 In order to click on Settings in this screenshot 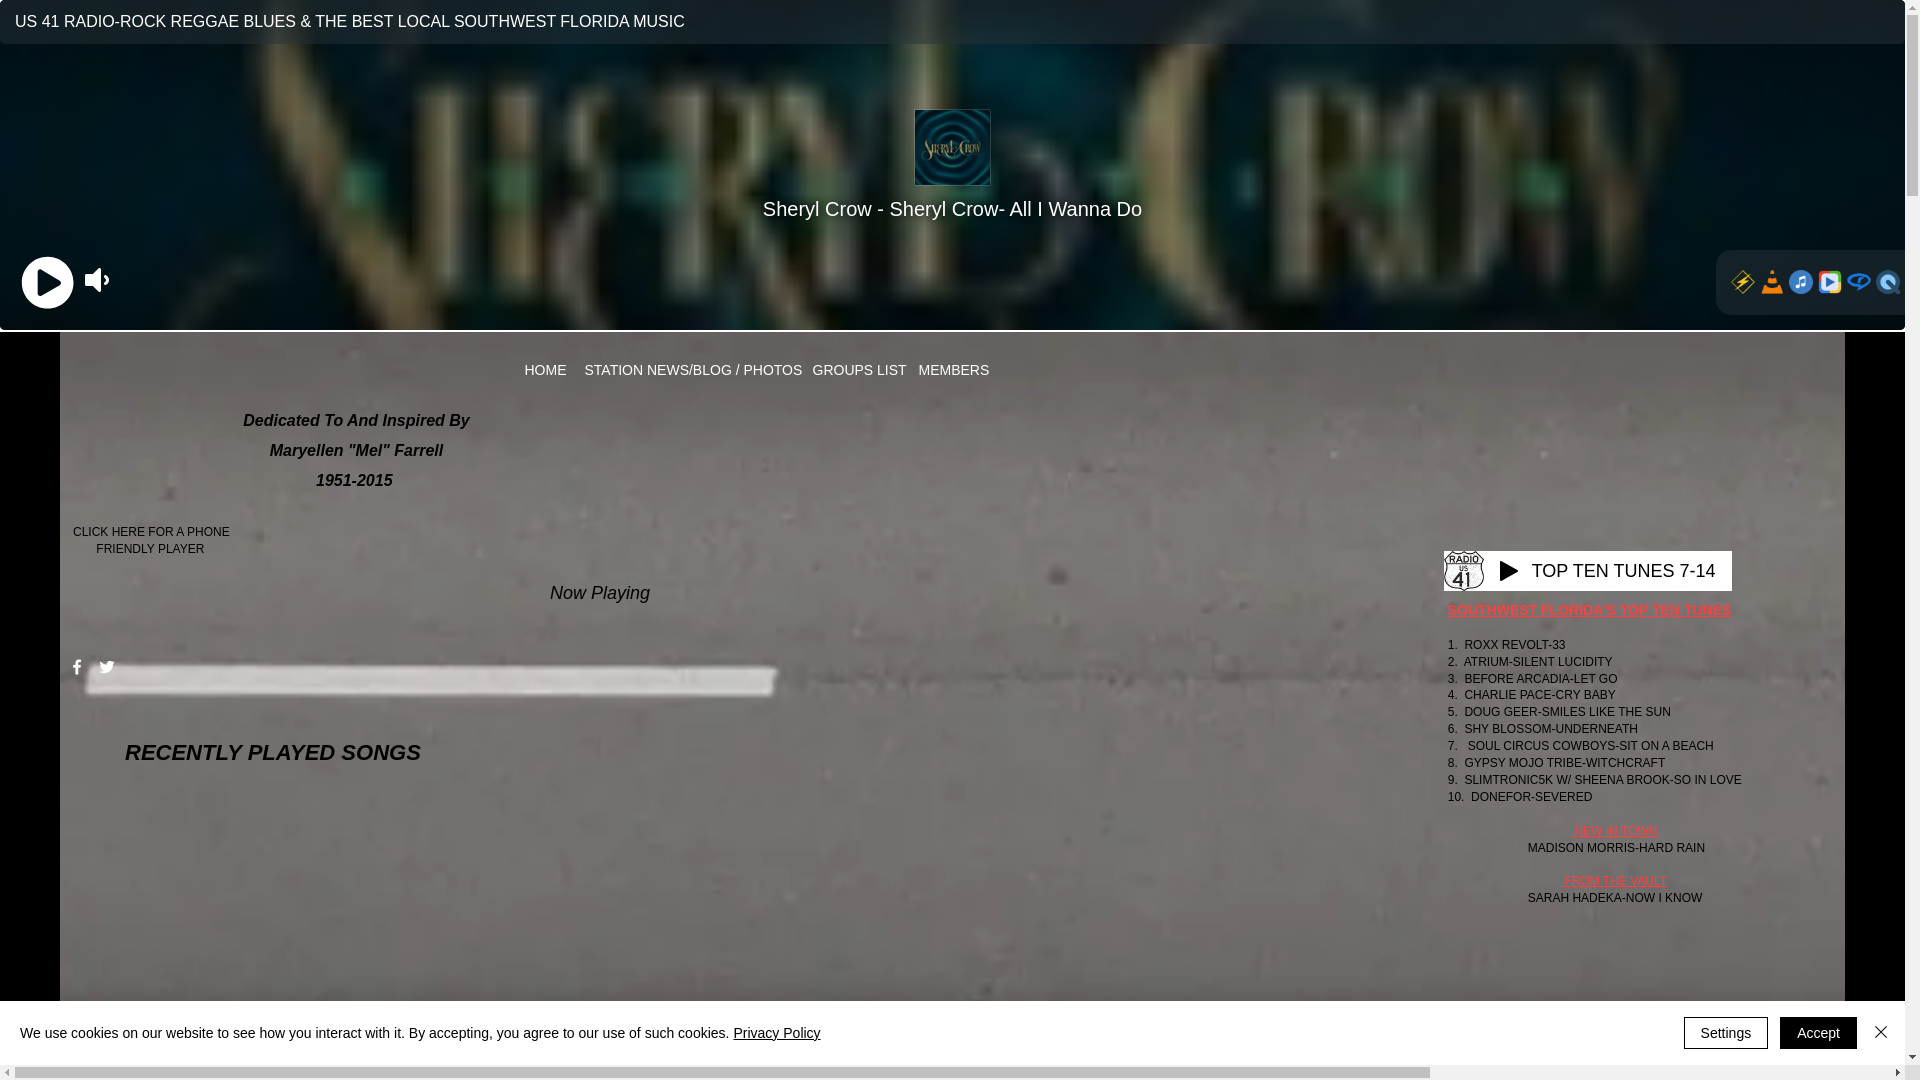, I will do `click(1726, 1032)`.